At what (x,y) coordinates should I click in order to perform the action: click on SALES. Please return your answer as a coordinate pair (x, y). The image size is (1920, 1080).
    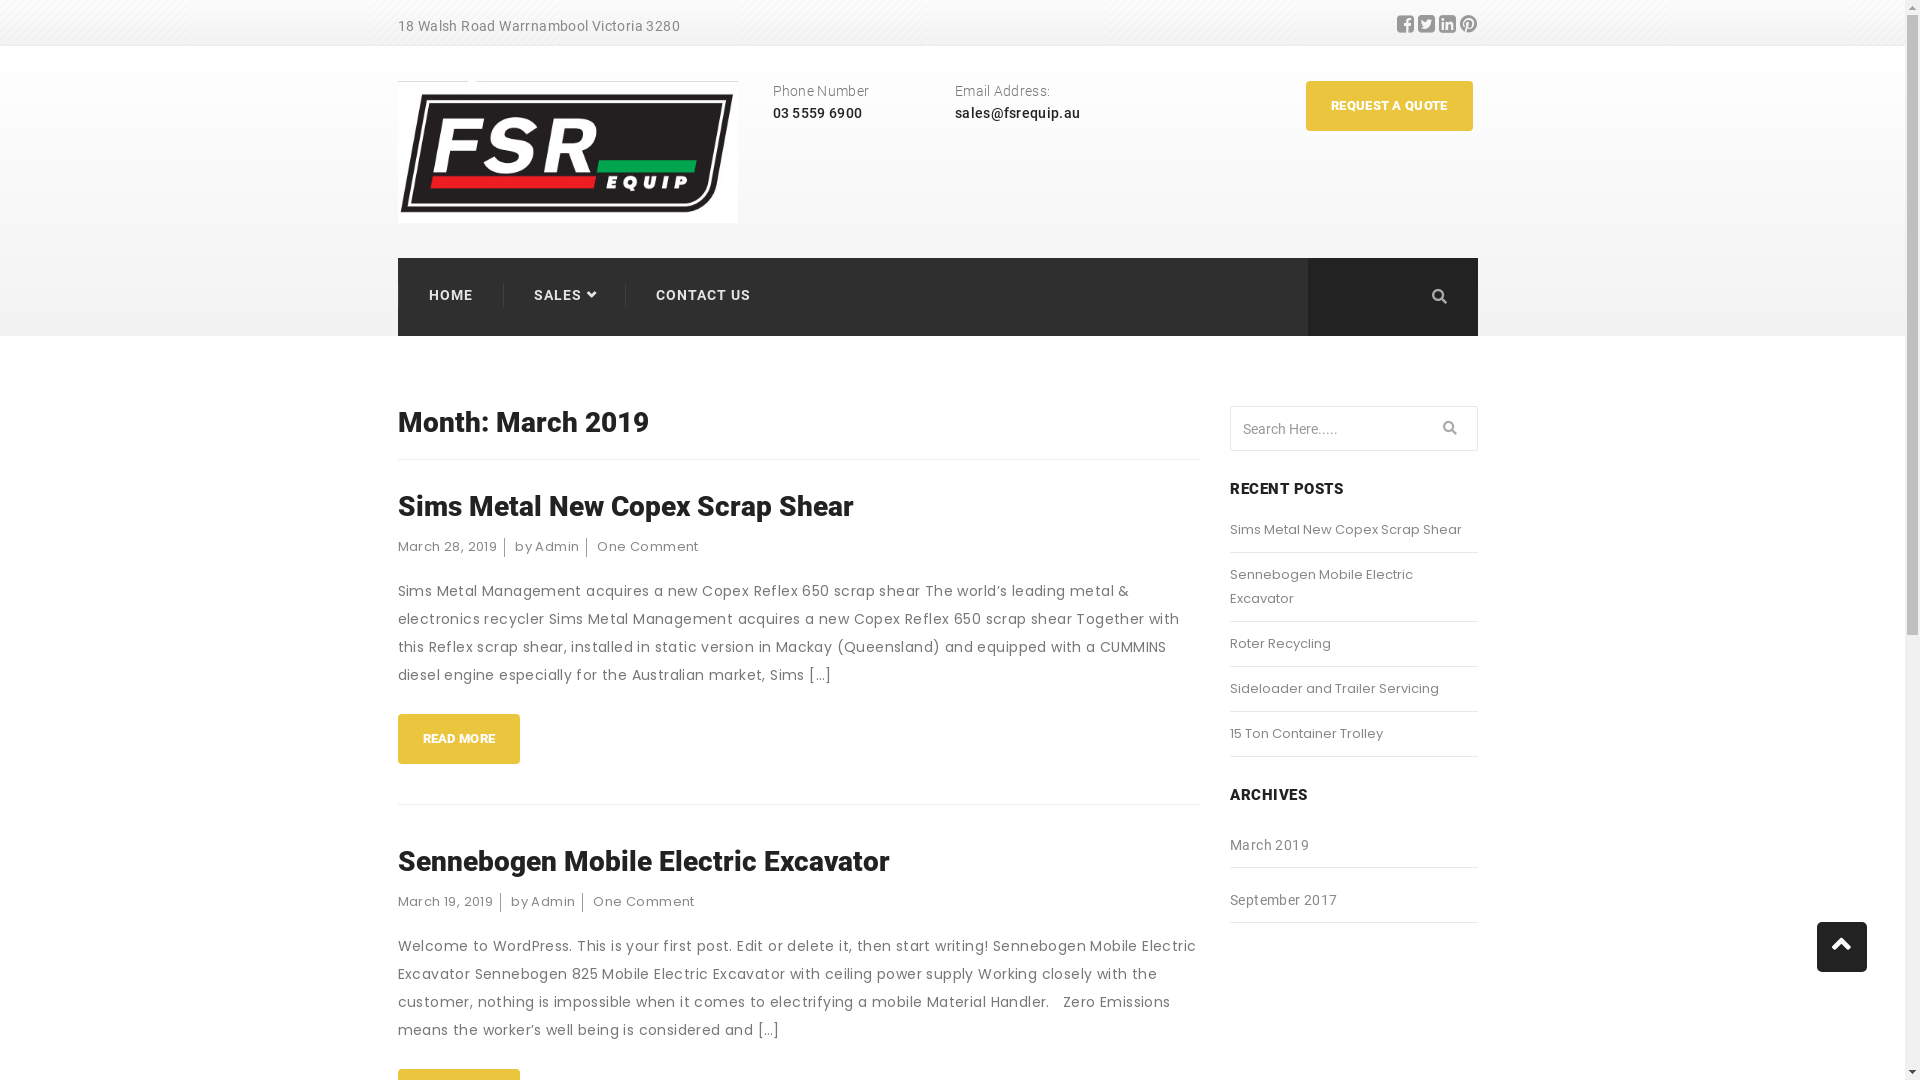
    Looking at the image, I should click on (550, 295).